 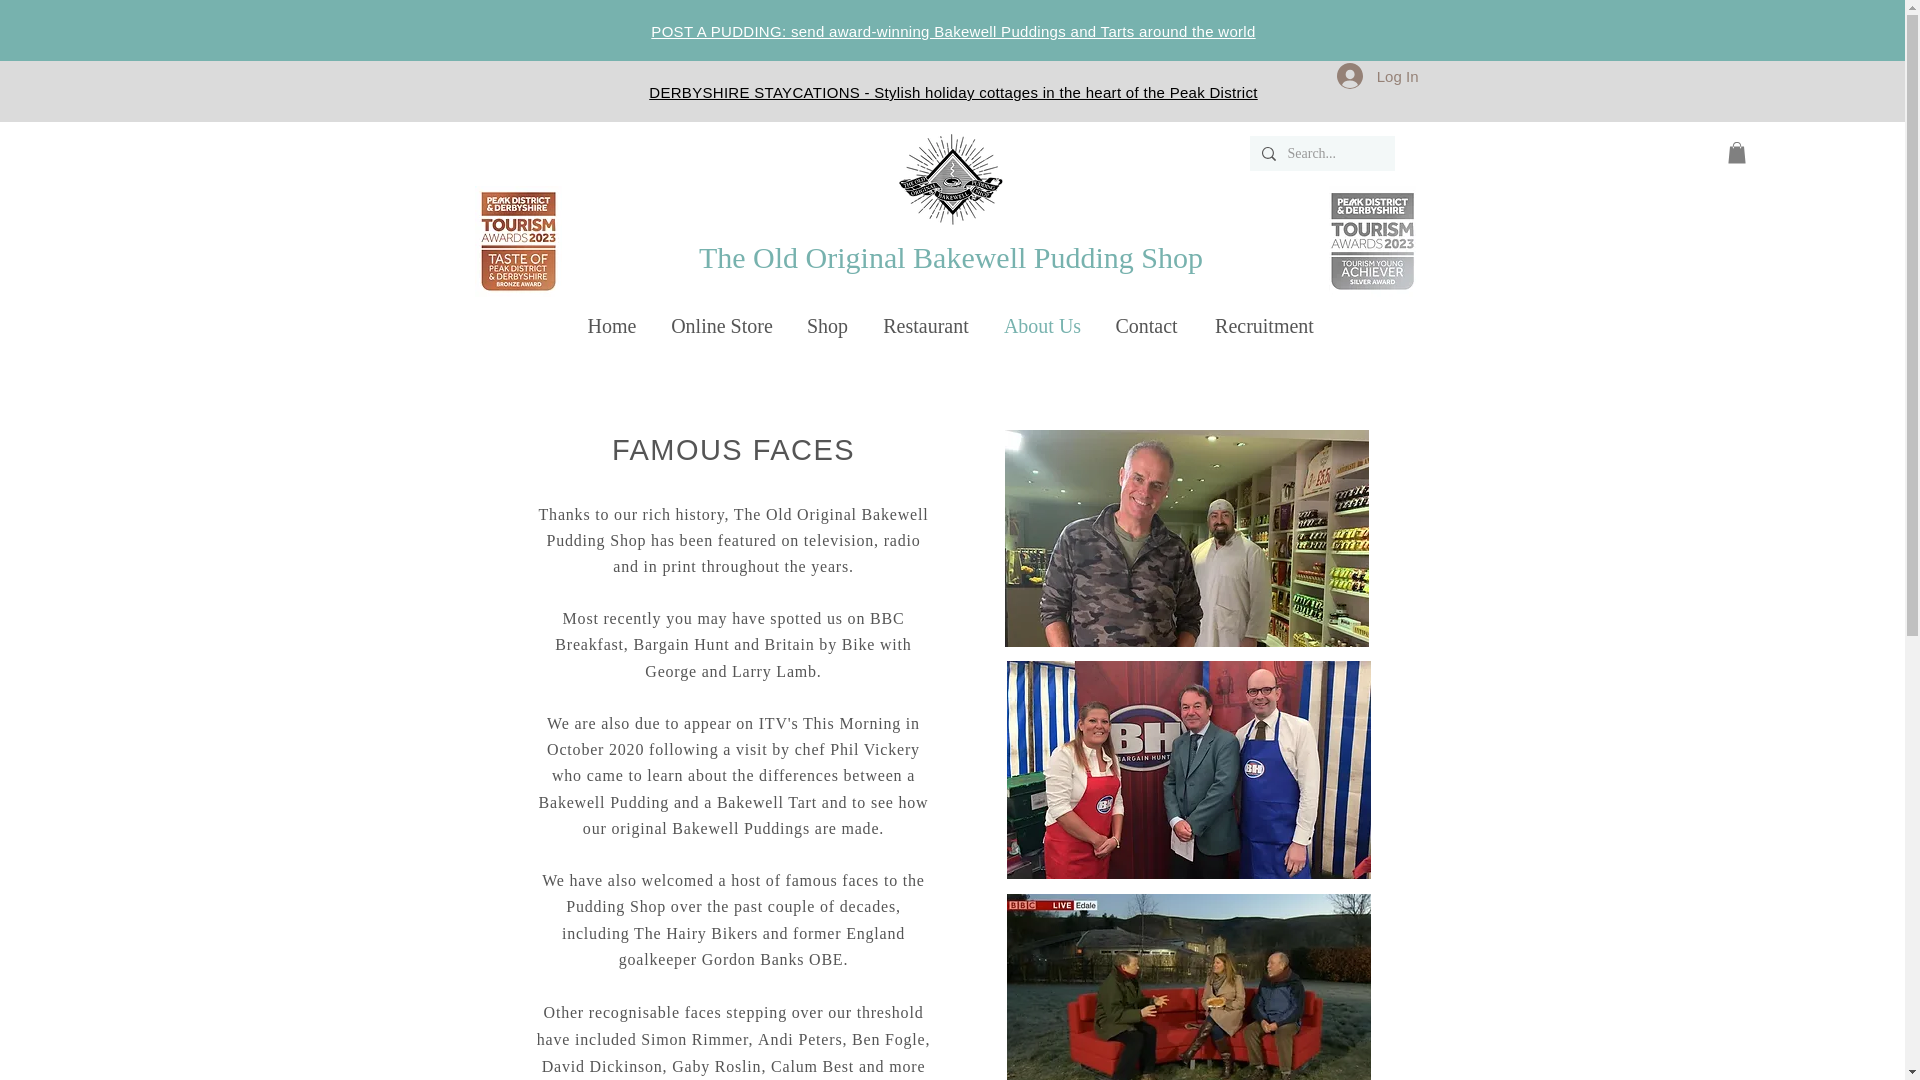 What do you see at coordinates (1146, 326) in the screenshot?
I see `Contact` at bounding box center [1146, 326].